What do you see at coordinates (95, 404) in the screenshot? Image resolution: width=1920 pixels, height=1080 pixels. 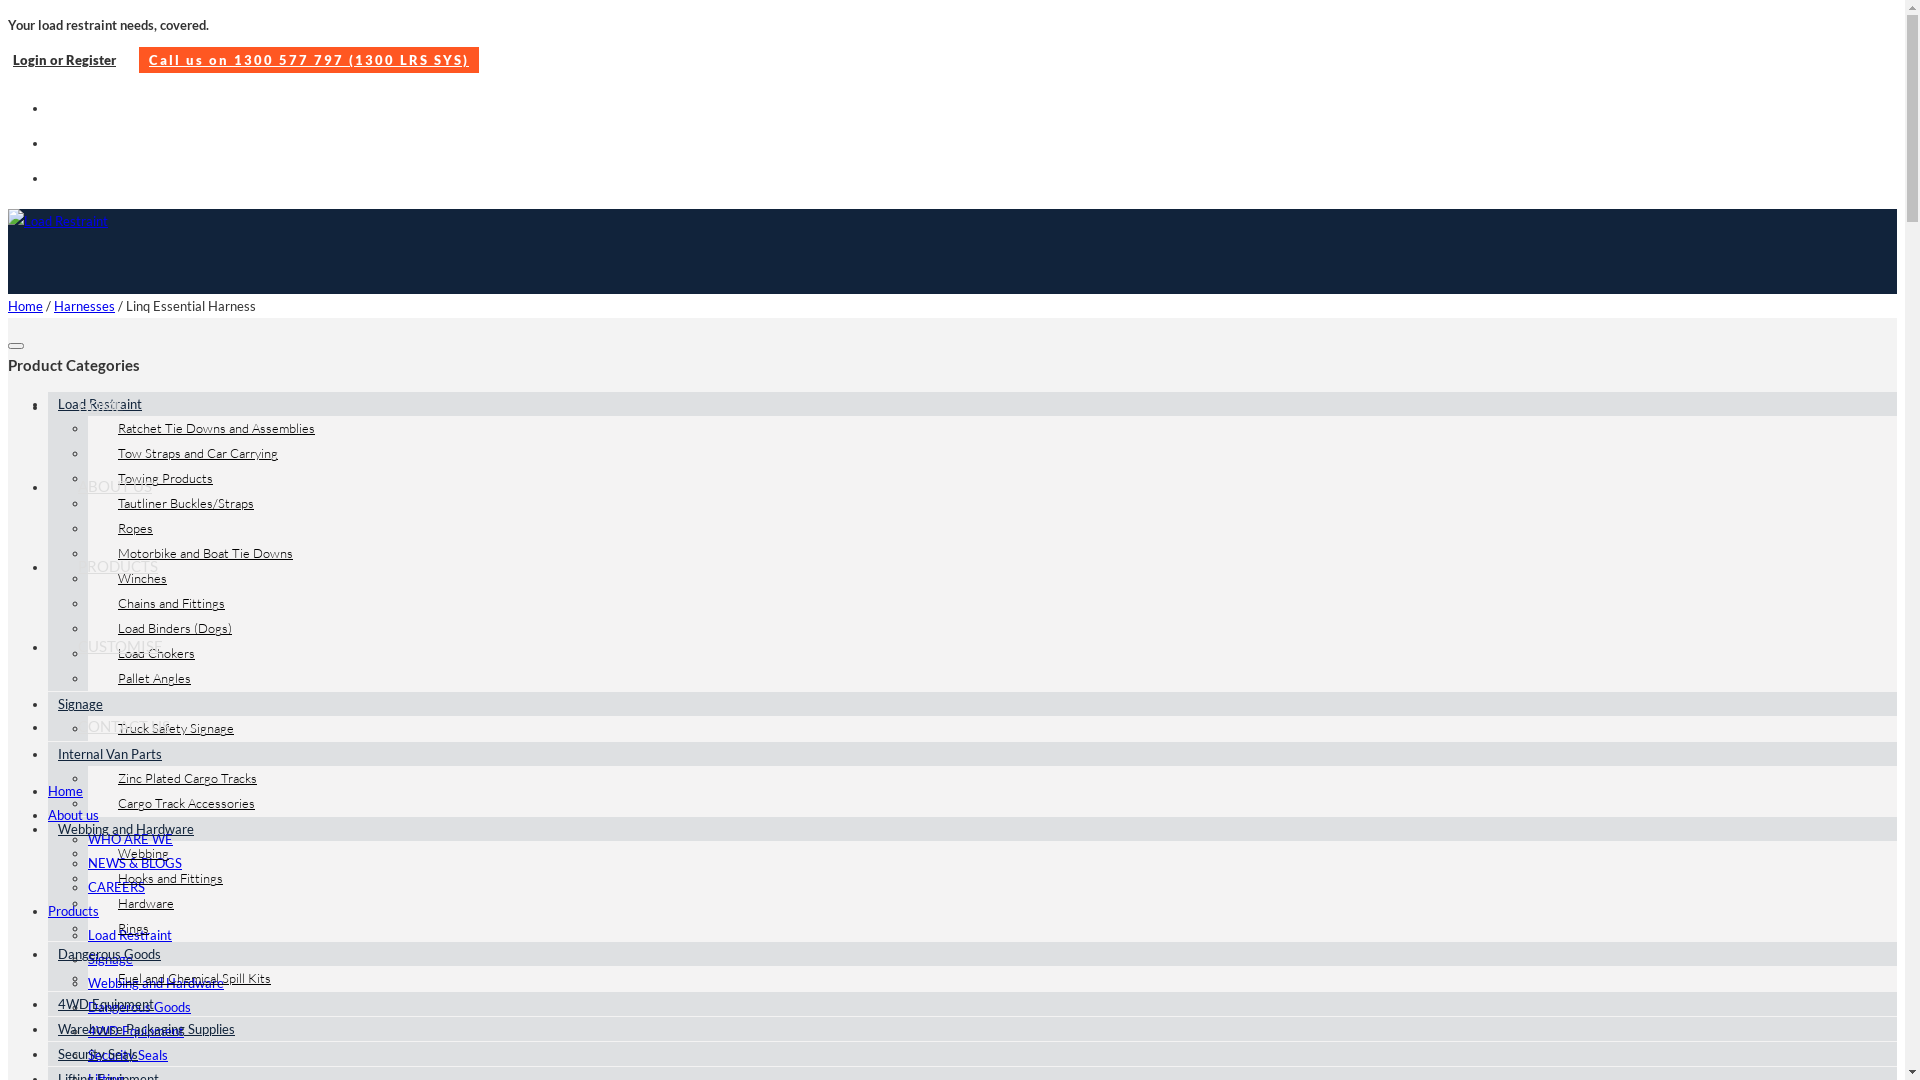 I see `Load Restraint` at bounding box center [95, 404].